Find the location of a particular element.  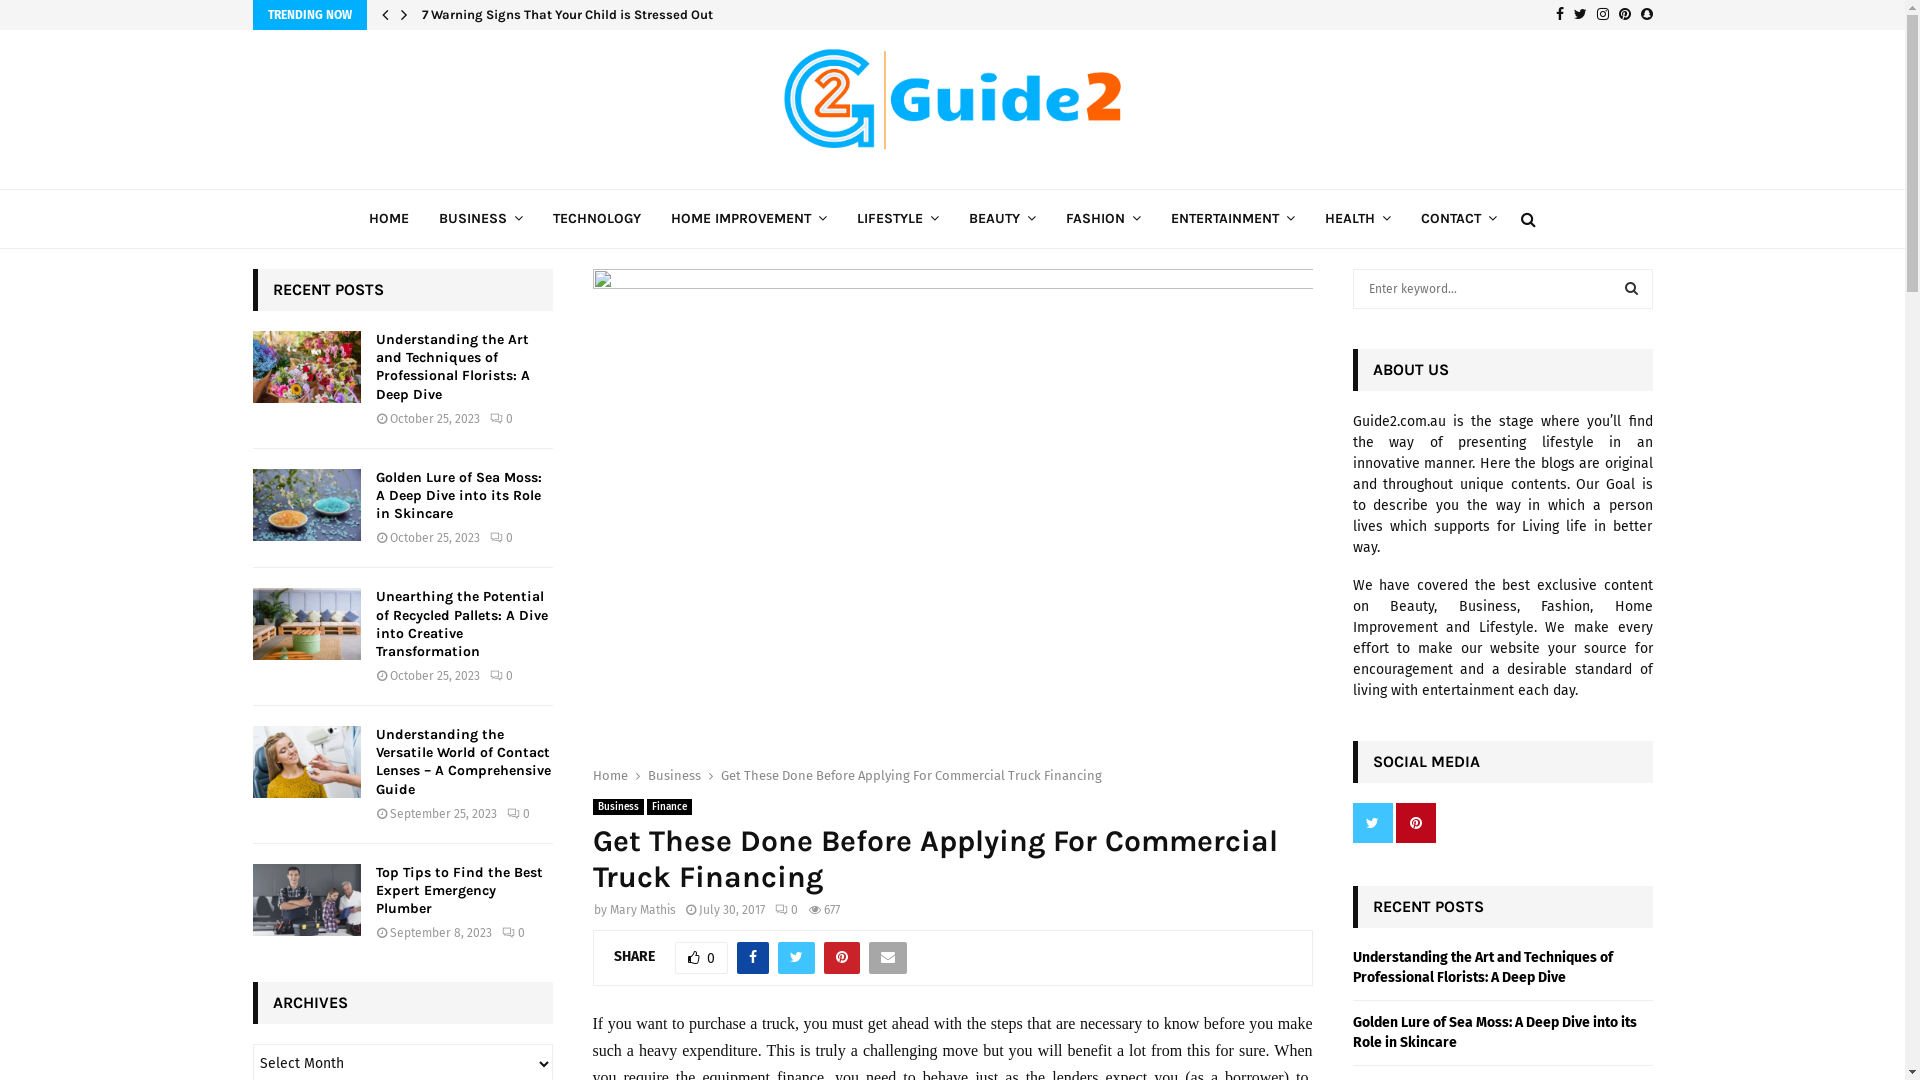

Finance is located at coordinates (668, 807).